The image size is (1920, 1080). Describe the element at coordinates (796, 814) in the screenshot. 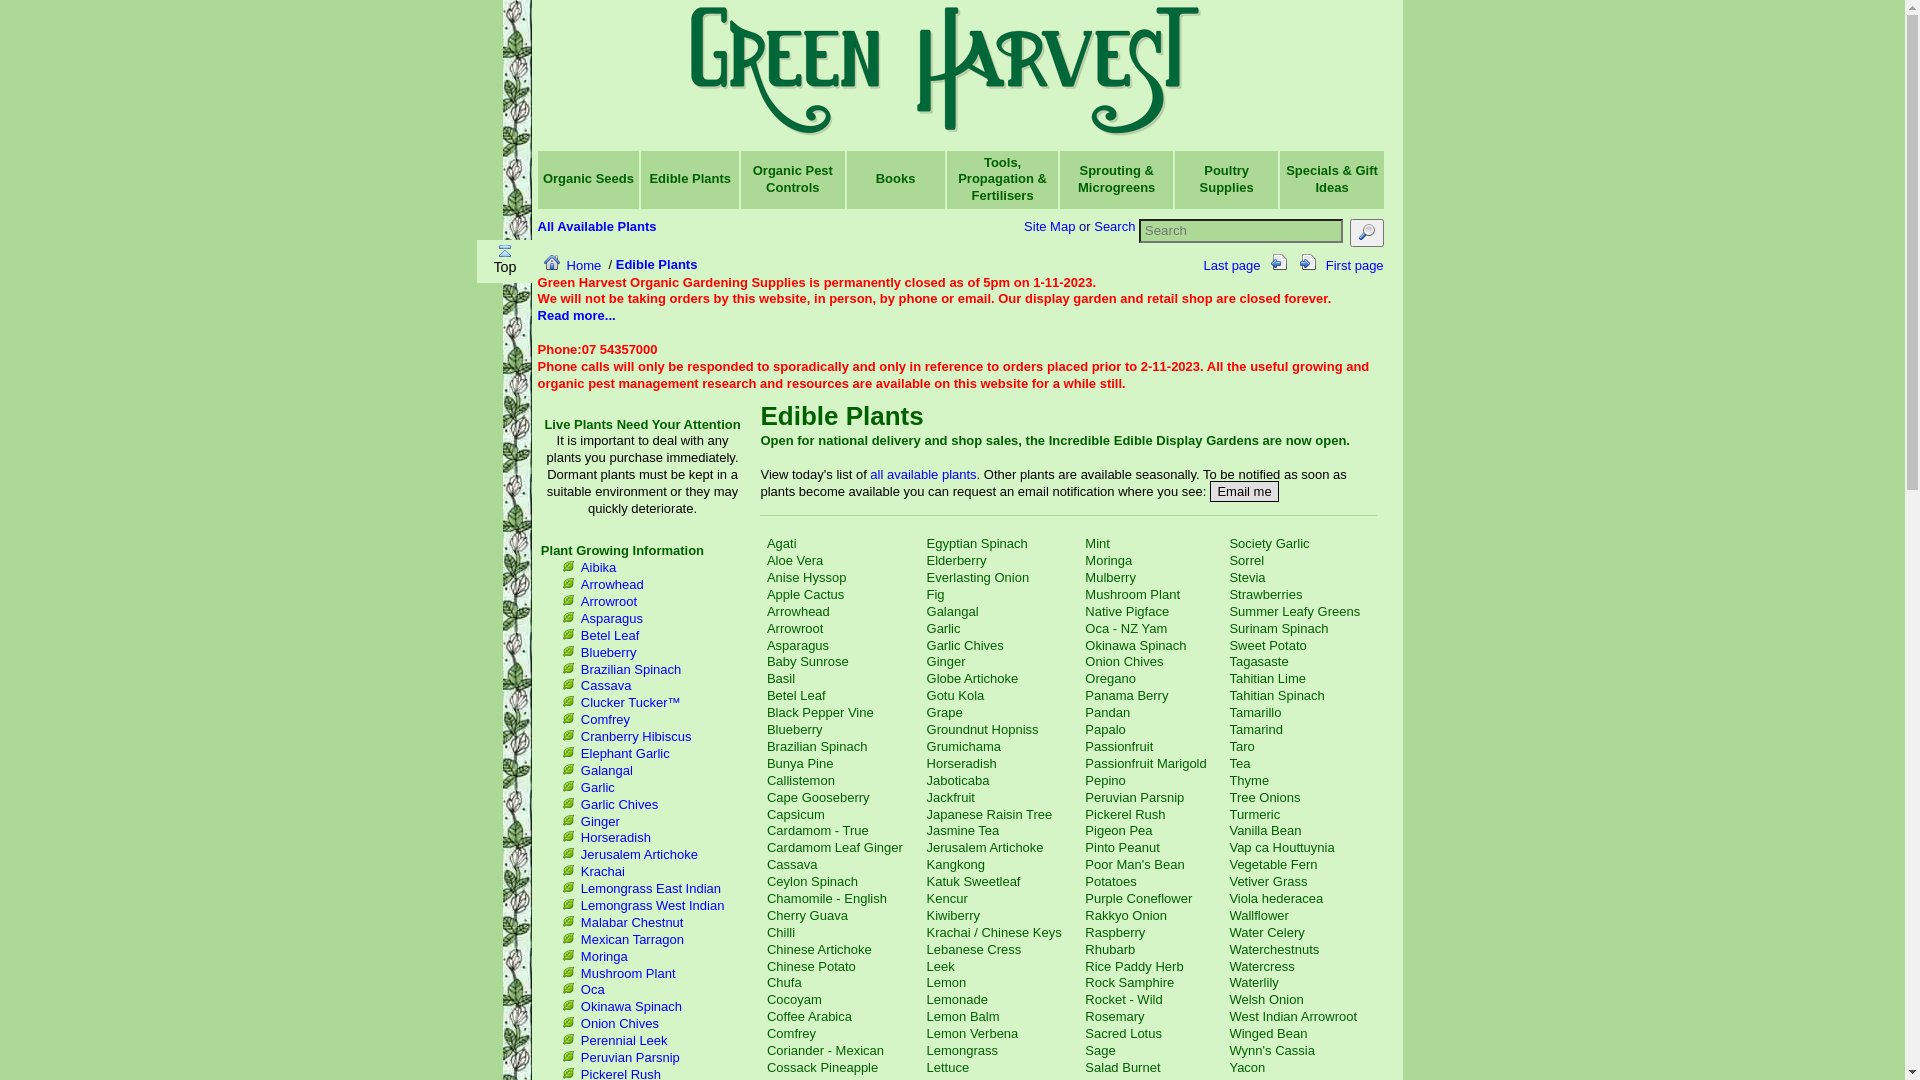

I see `Capsicum` at that location.